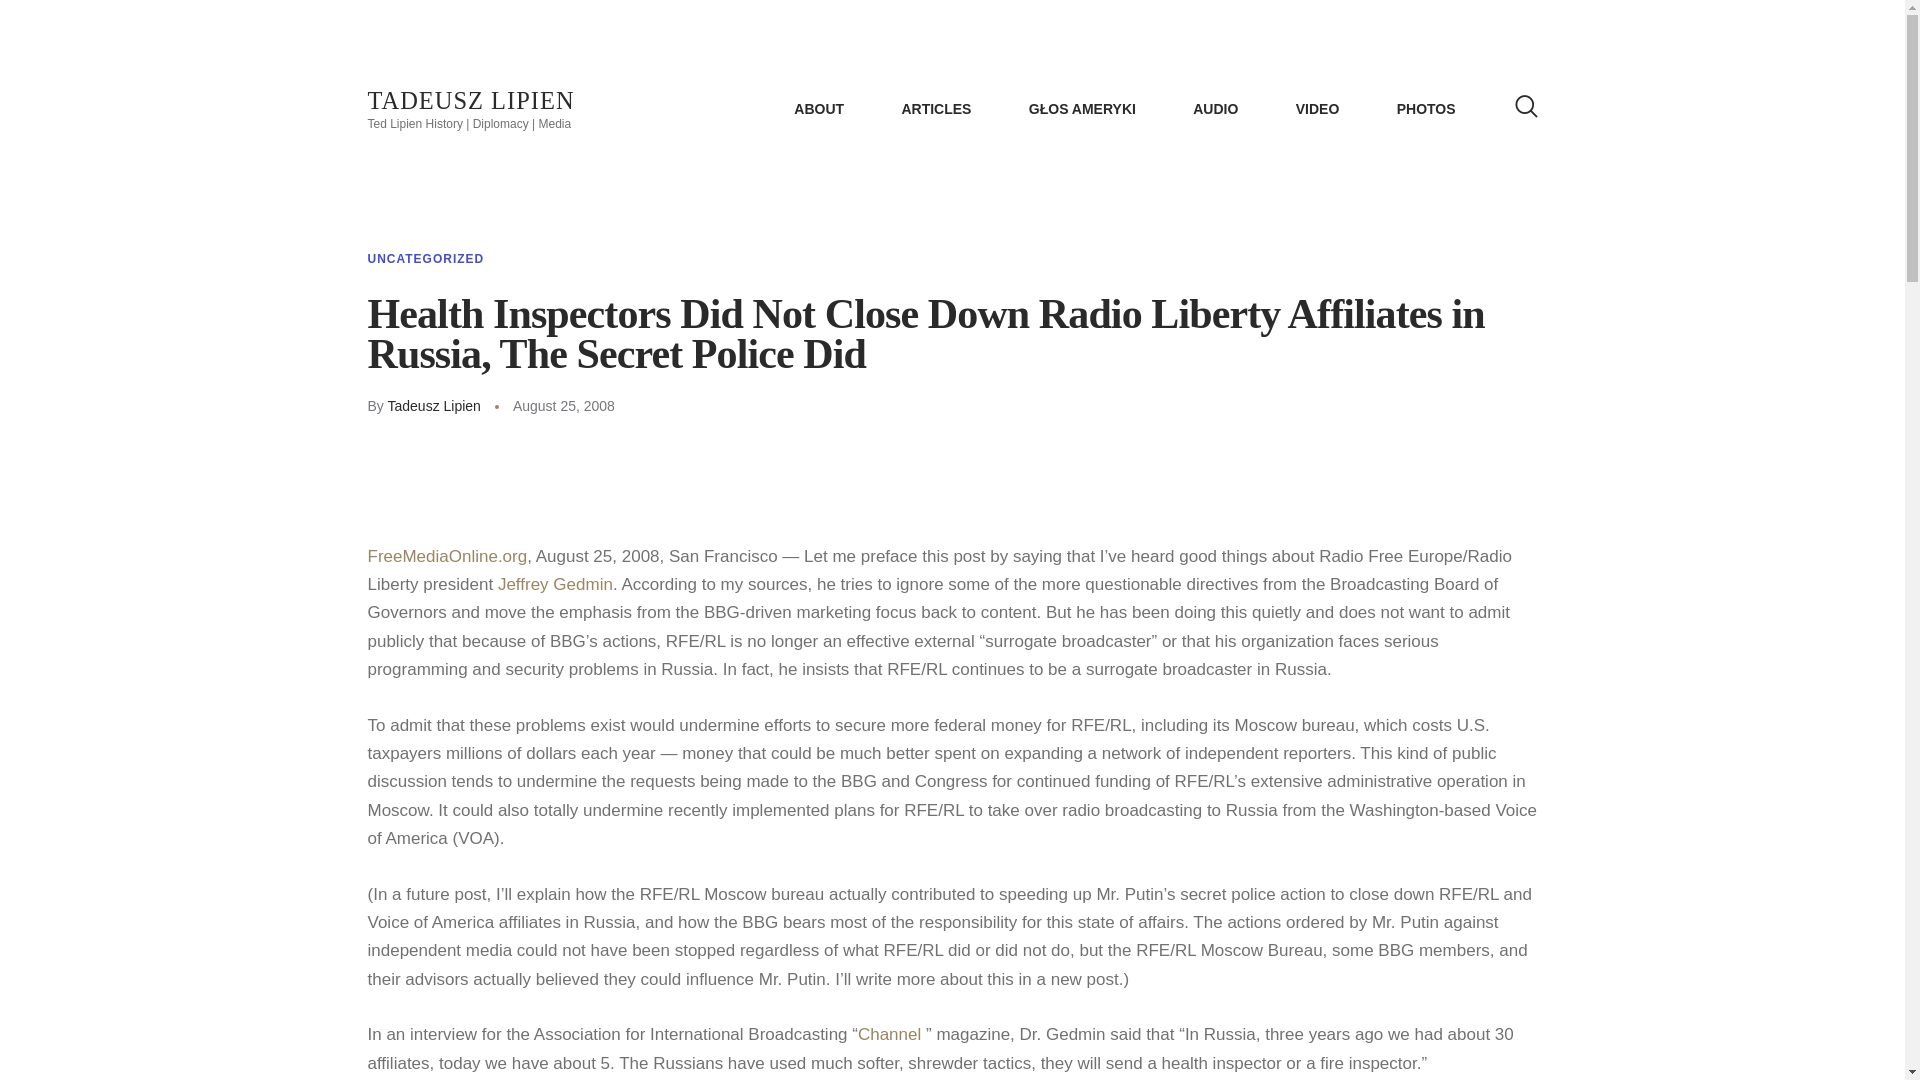 This screenshot has width=1920, height=1080. What do you see at coordinates (1426, 108) in the screenshot?
I see `PHOTOS` at bounding box center [1426, 108].